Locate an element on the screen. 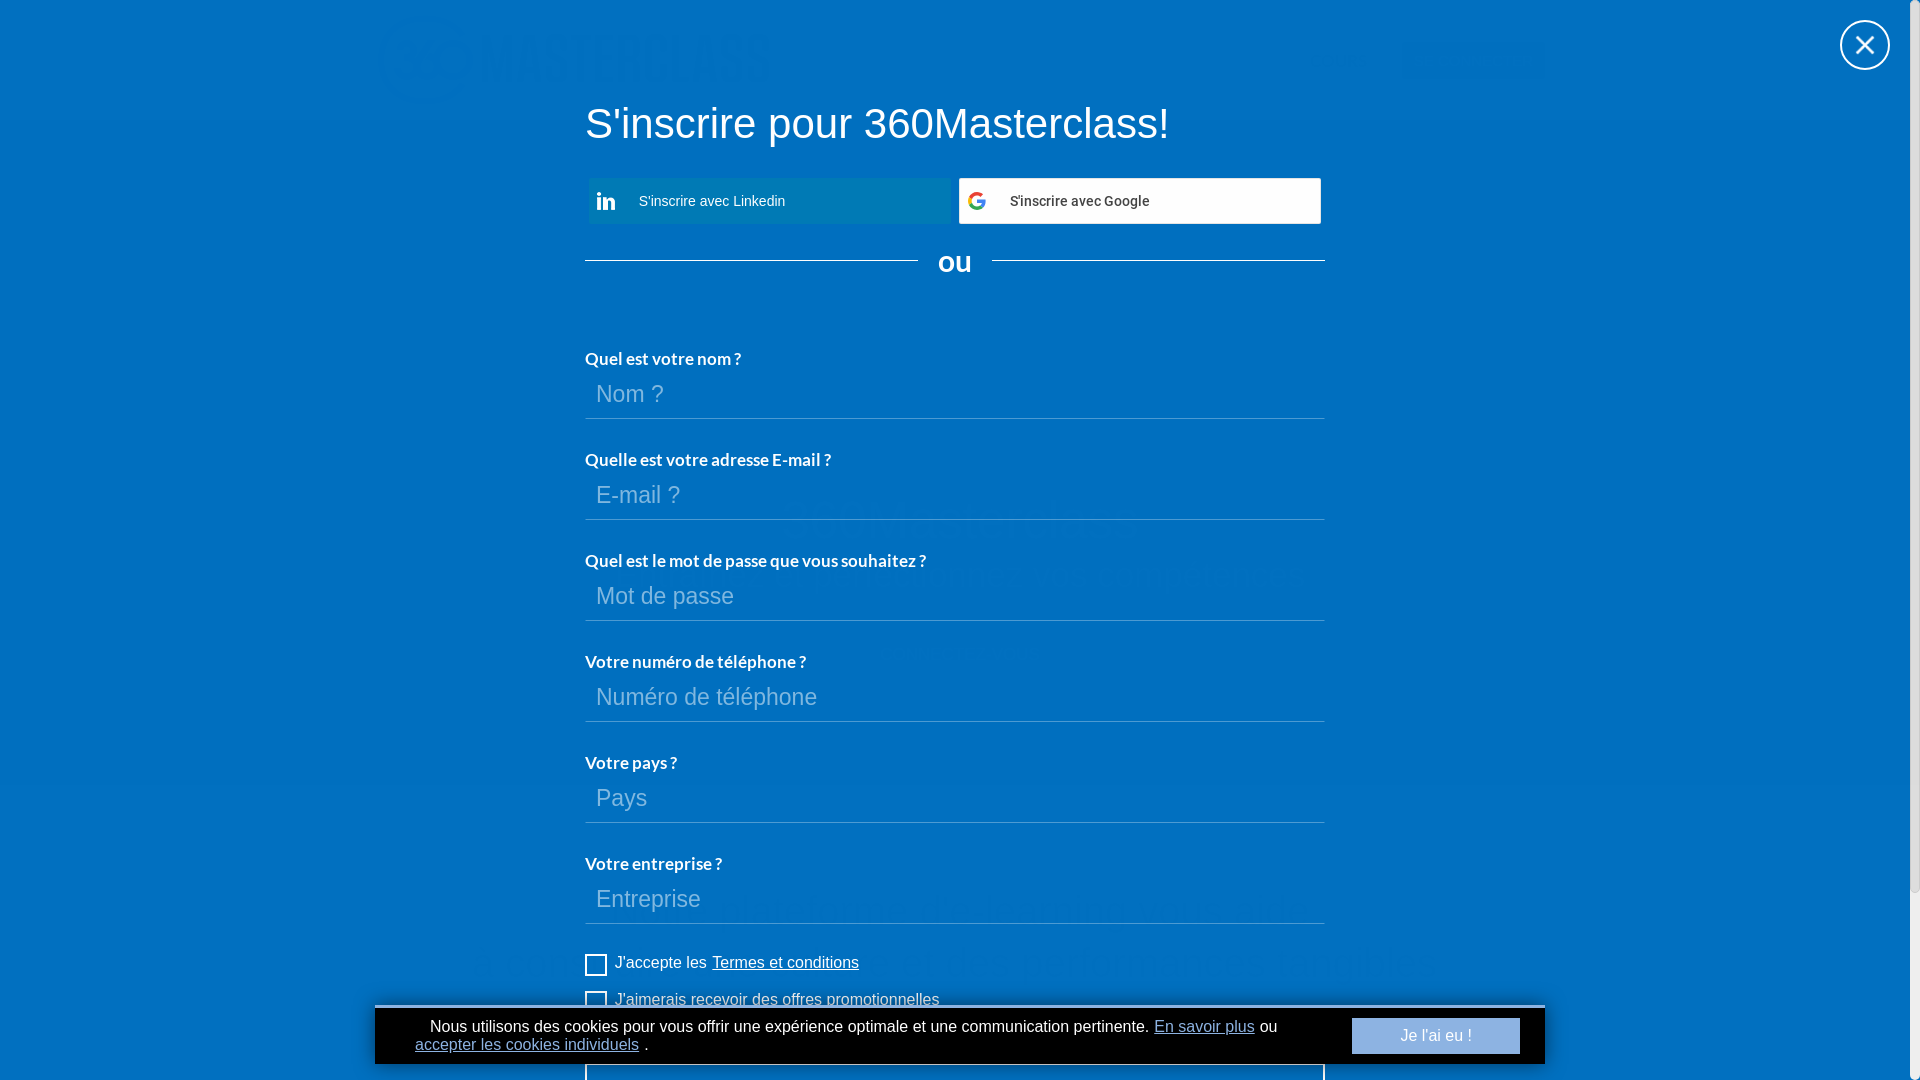 This screenshot has height=1080, width=1920. SE CONNECTER is located at coordinates (1474, 60).